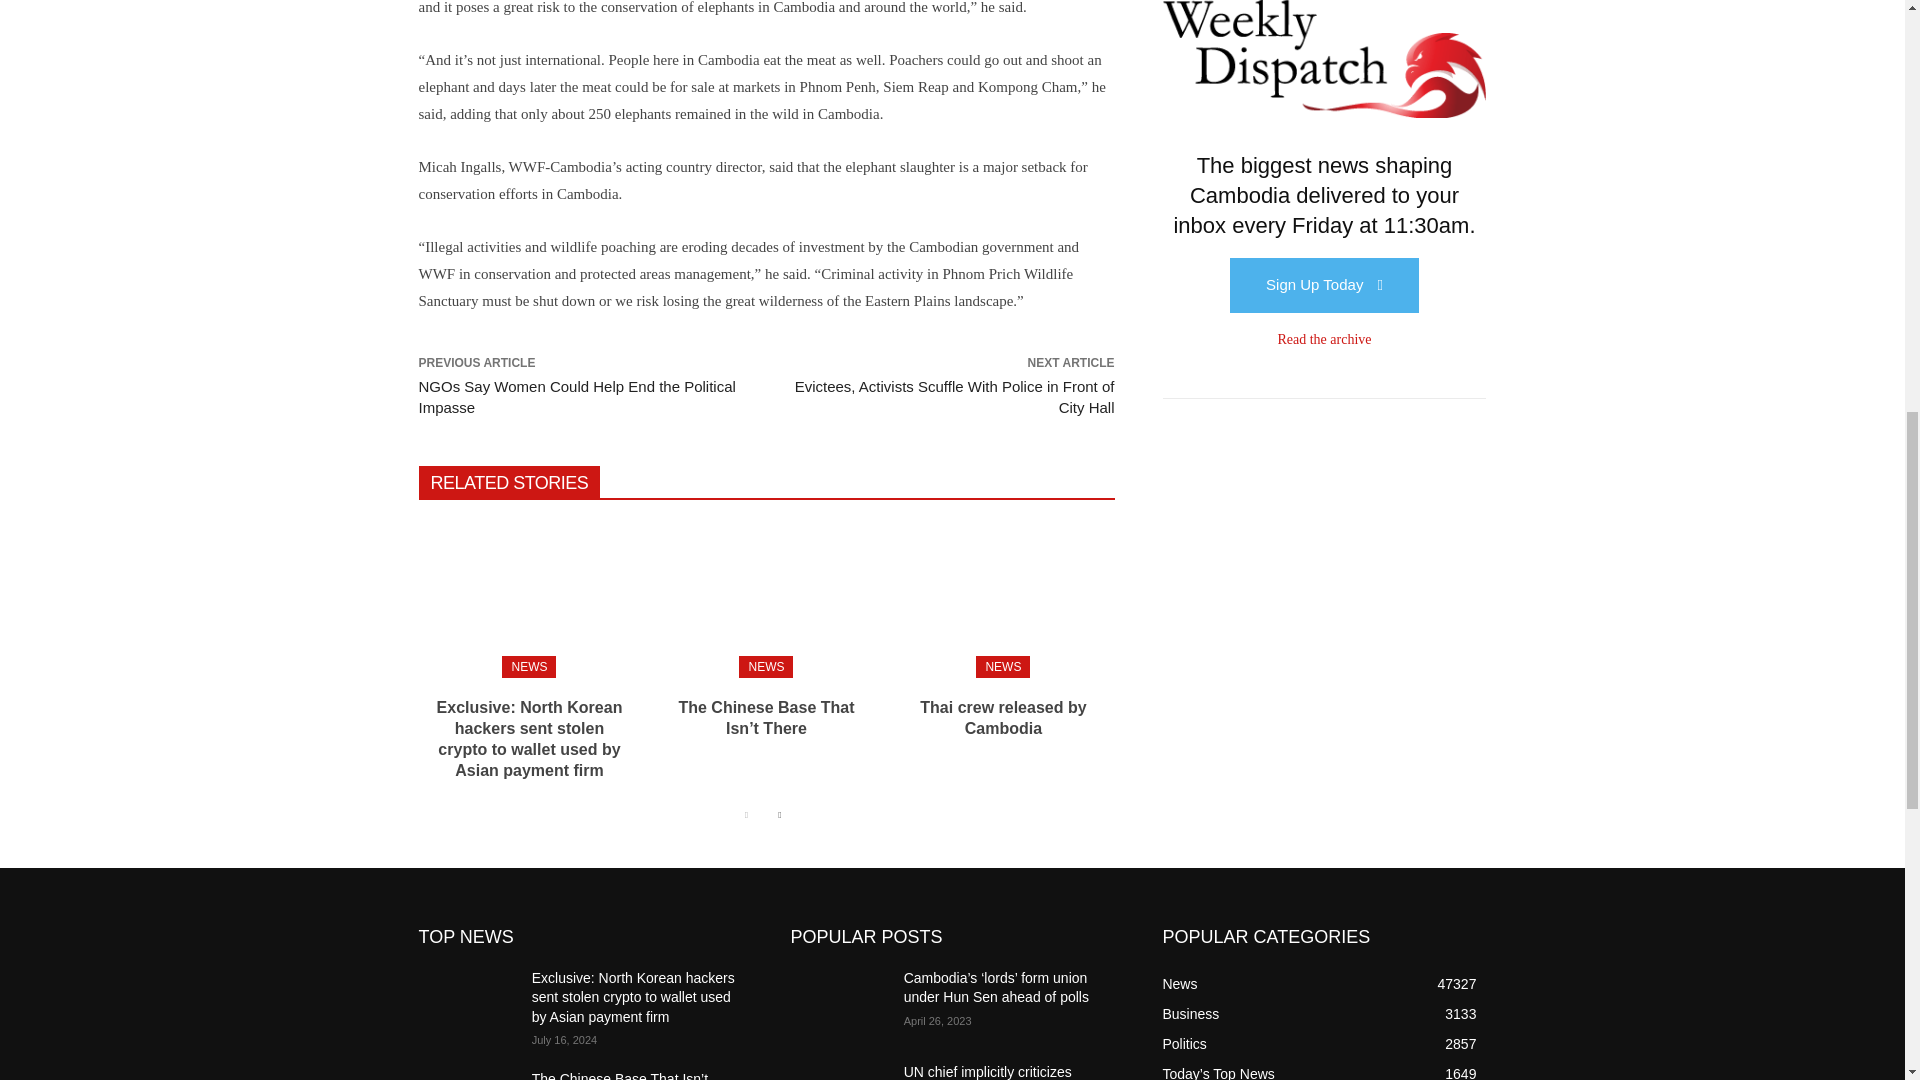 The width and height of the screenshot is (1920, 1080). What do you see at coordinates (766, 666) in the screenshot?
I see `NEWS` at bounding box center [766, 666].